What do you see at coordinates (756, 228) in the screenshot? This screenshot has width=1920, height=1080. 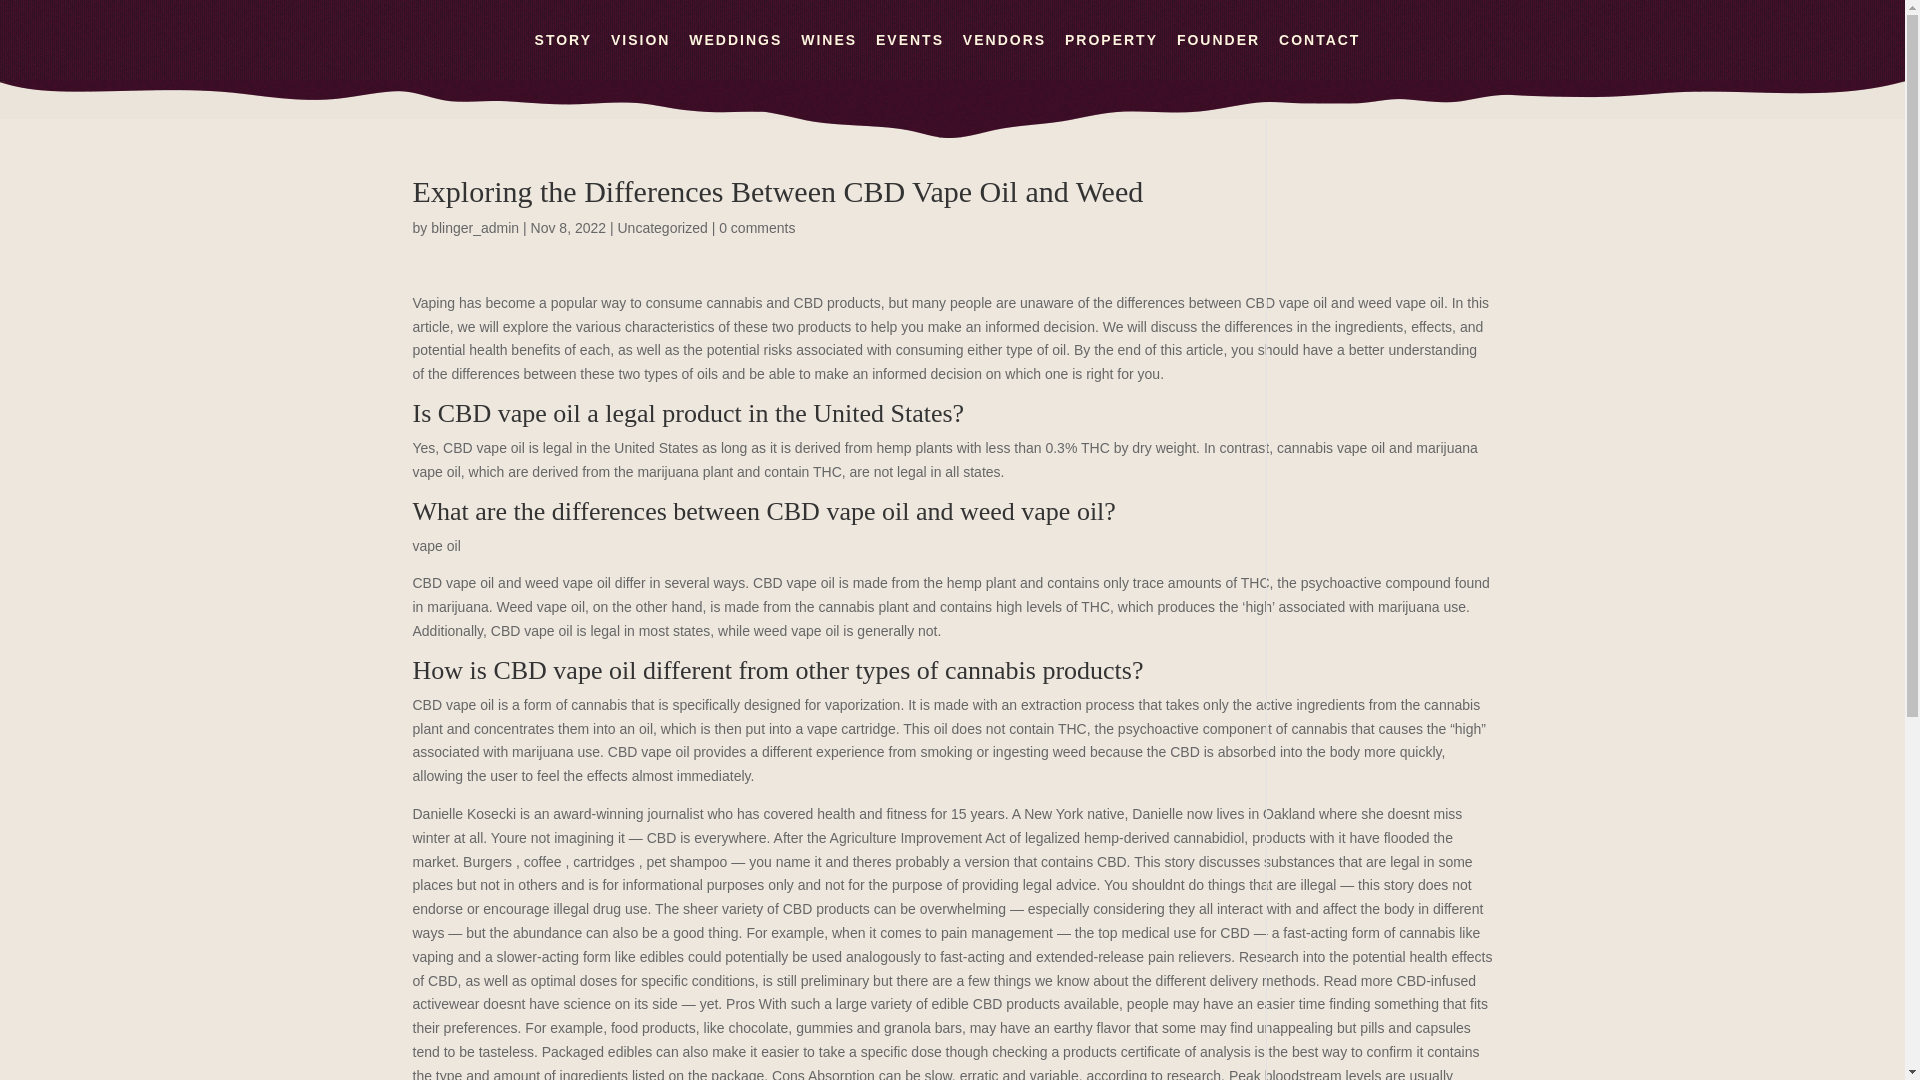 I see `0 comments` at bounding box center [756, 228].